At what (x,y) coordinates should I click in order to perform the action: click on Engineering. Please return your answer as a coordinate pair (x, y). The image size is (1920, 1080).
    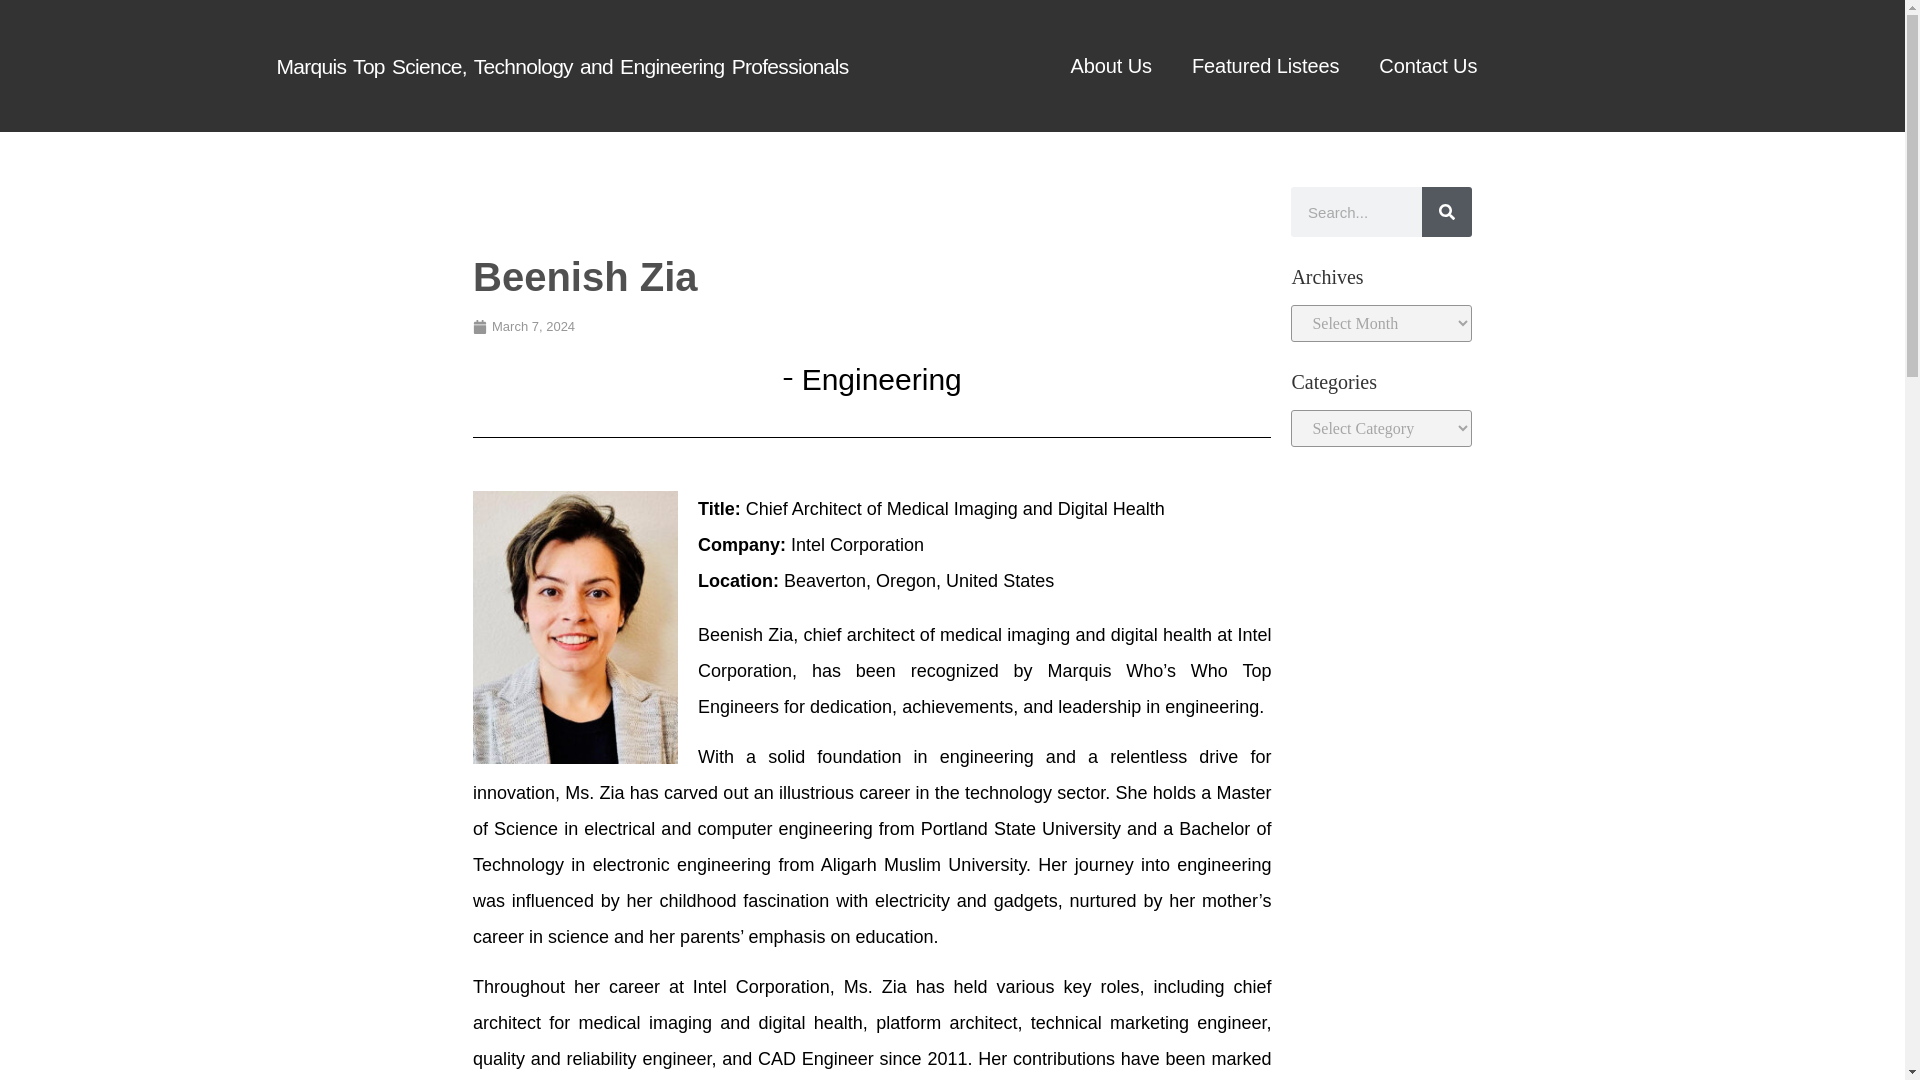
    Looking at the image, I should click on (882, 378).